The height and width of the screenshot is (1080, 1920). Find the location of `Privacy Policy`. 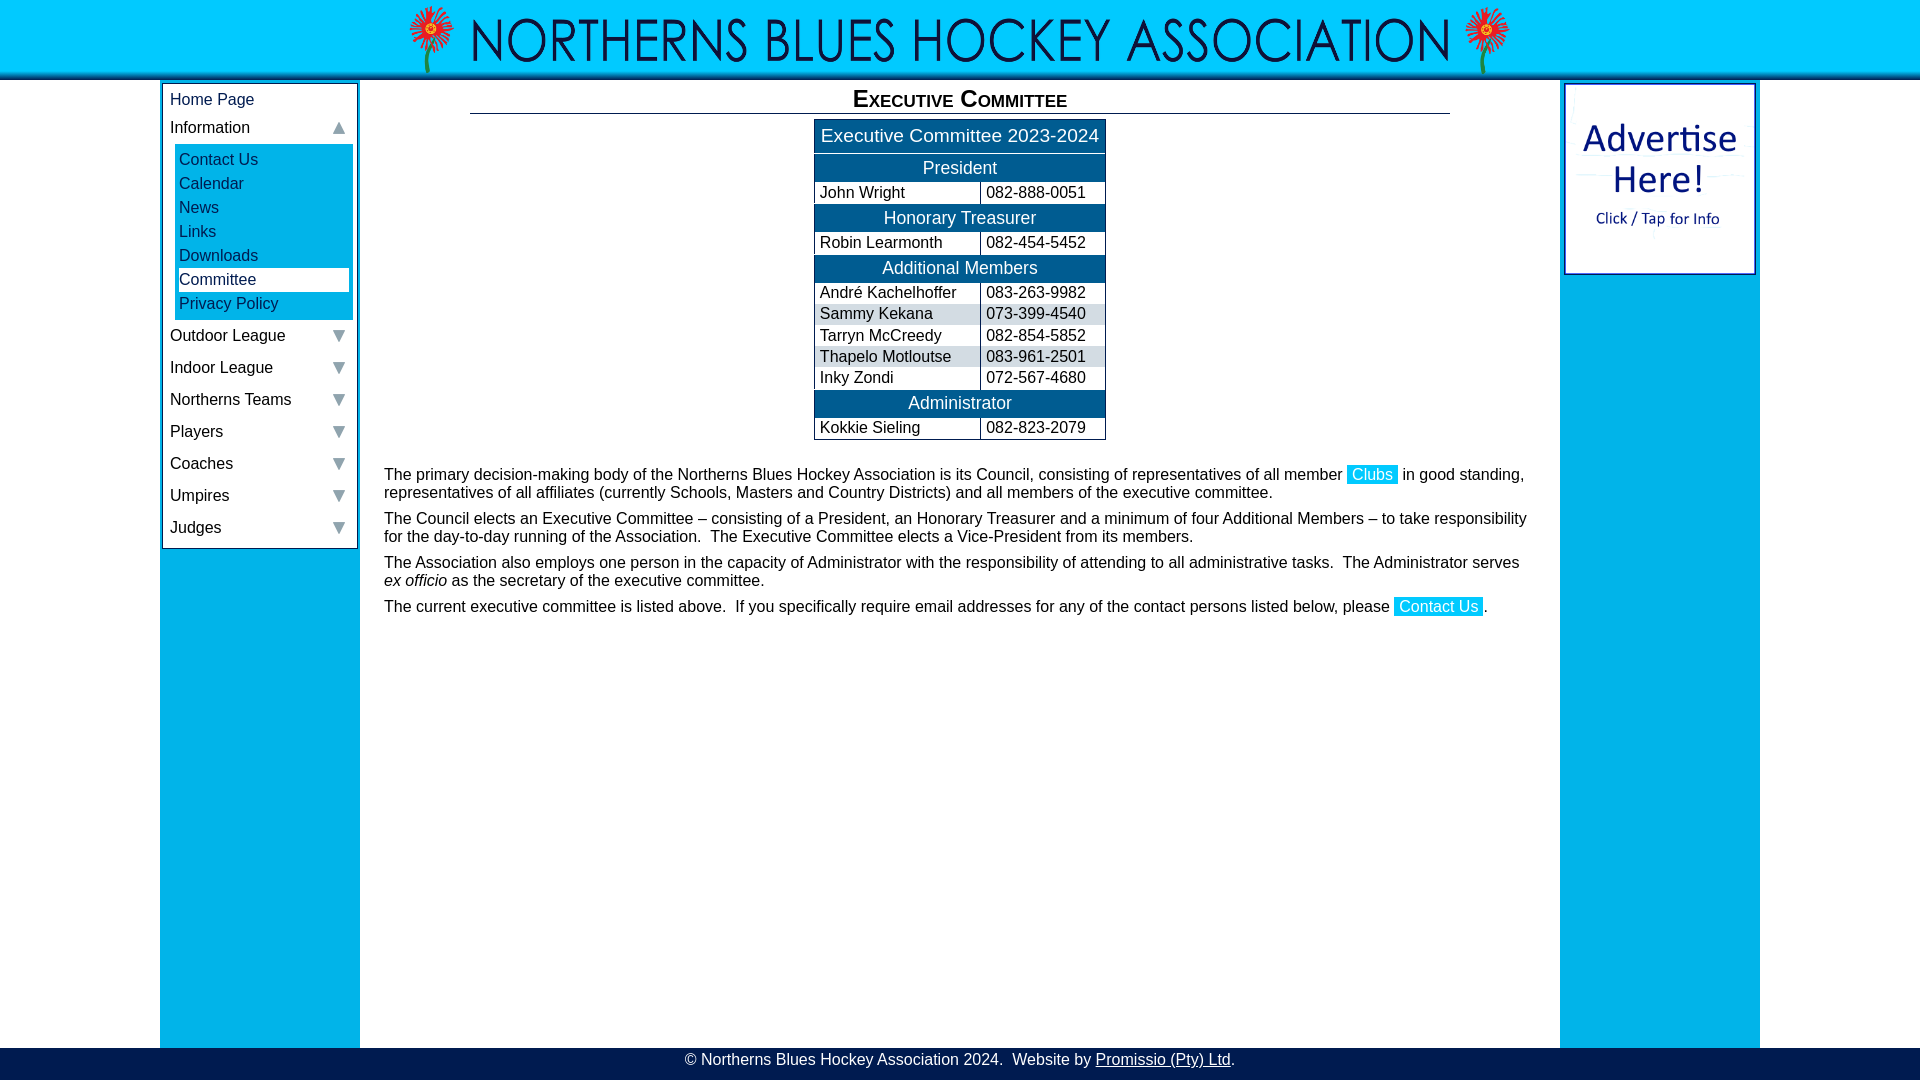

Privacy Policy is located at coordinates (264, 304).